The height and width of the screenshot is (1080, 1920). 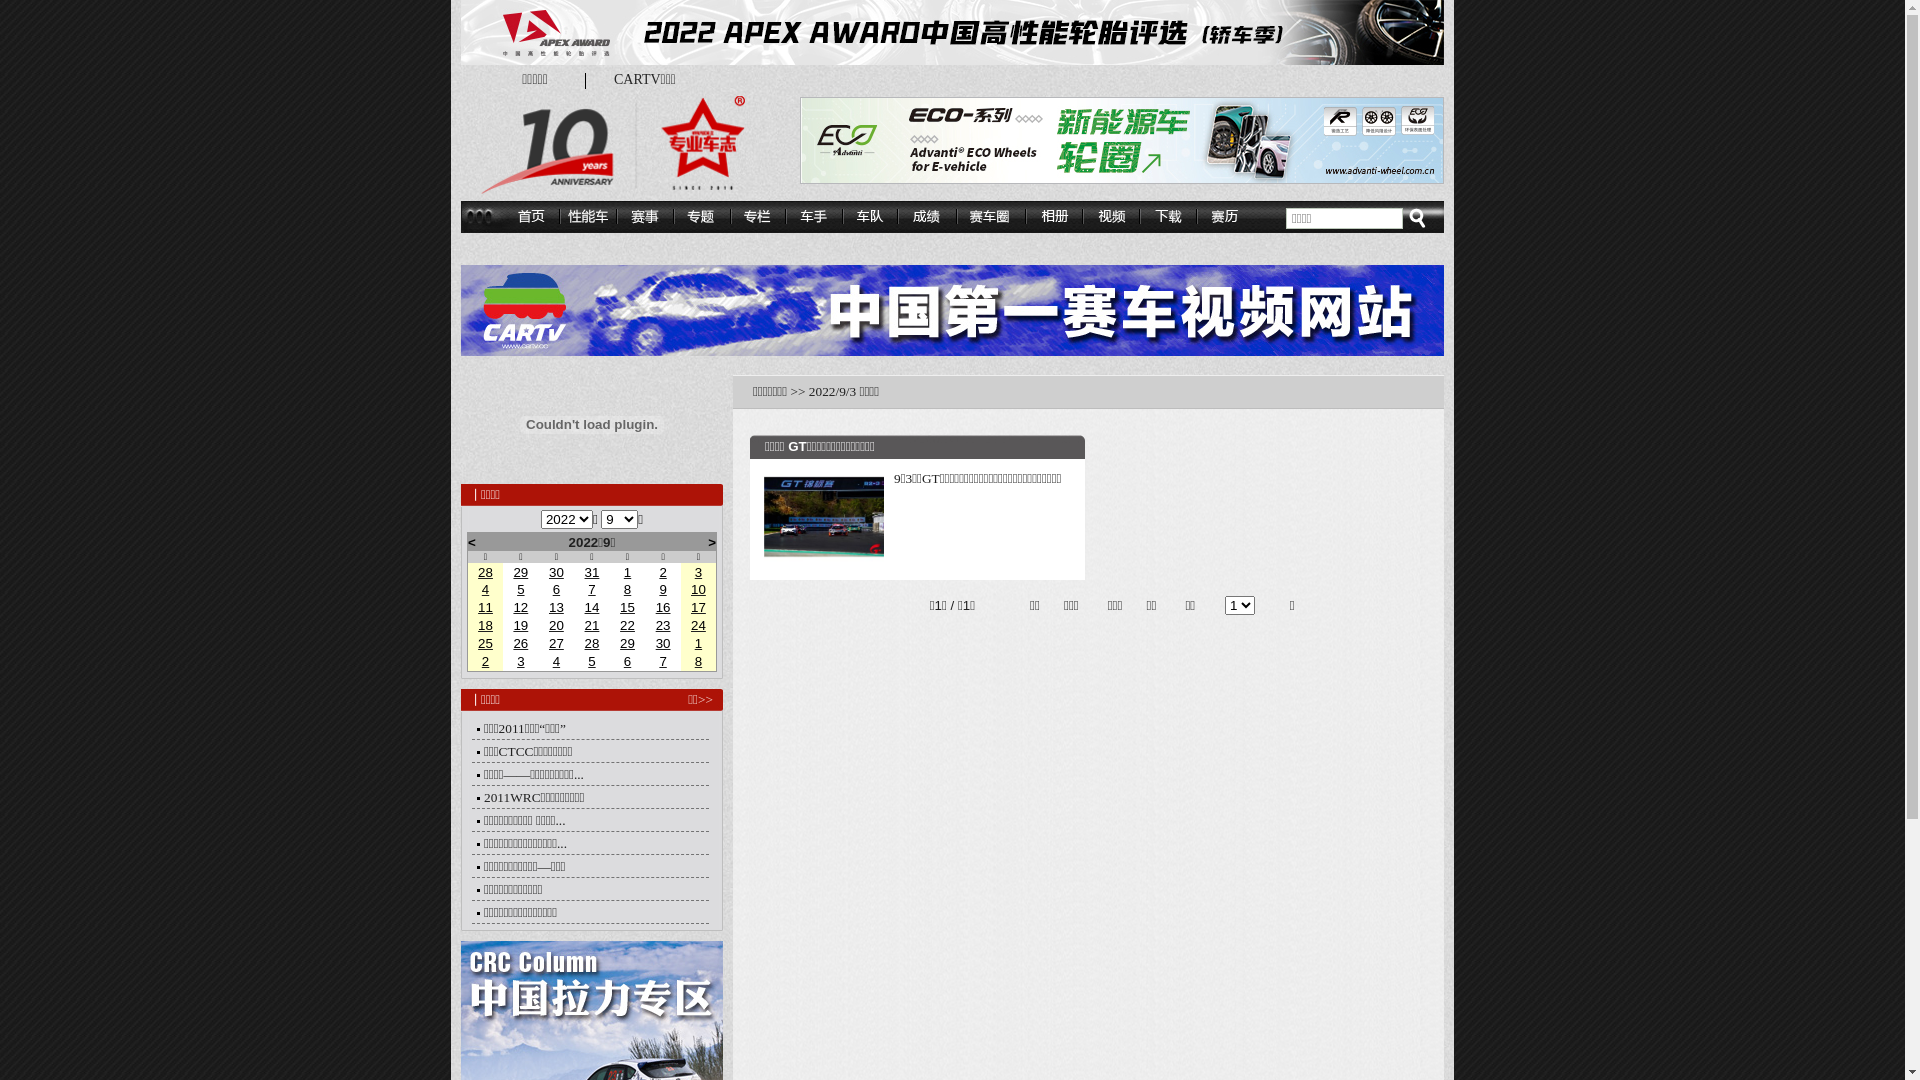 I want to click on 9, so click(x=662, y=590).